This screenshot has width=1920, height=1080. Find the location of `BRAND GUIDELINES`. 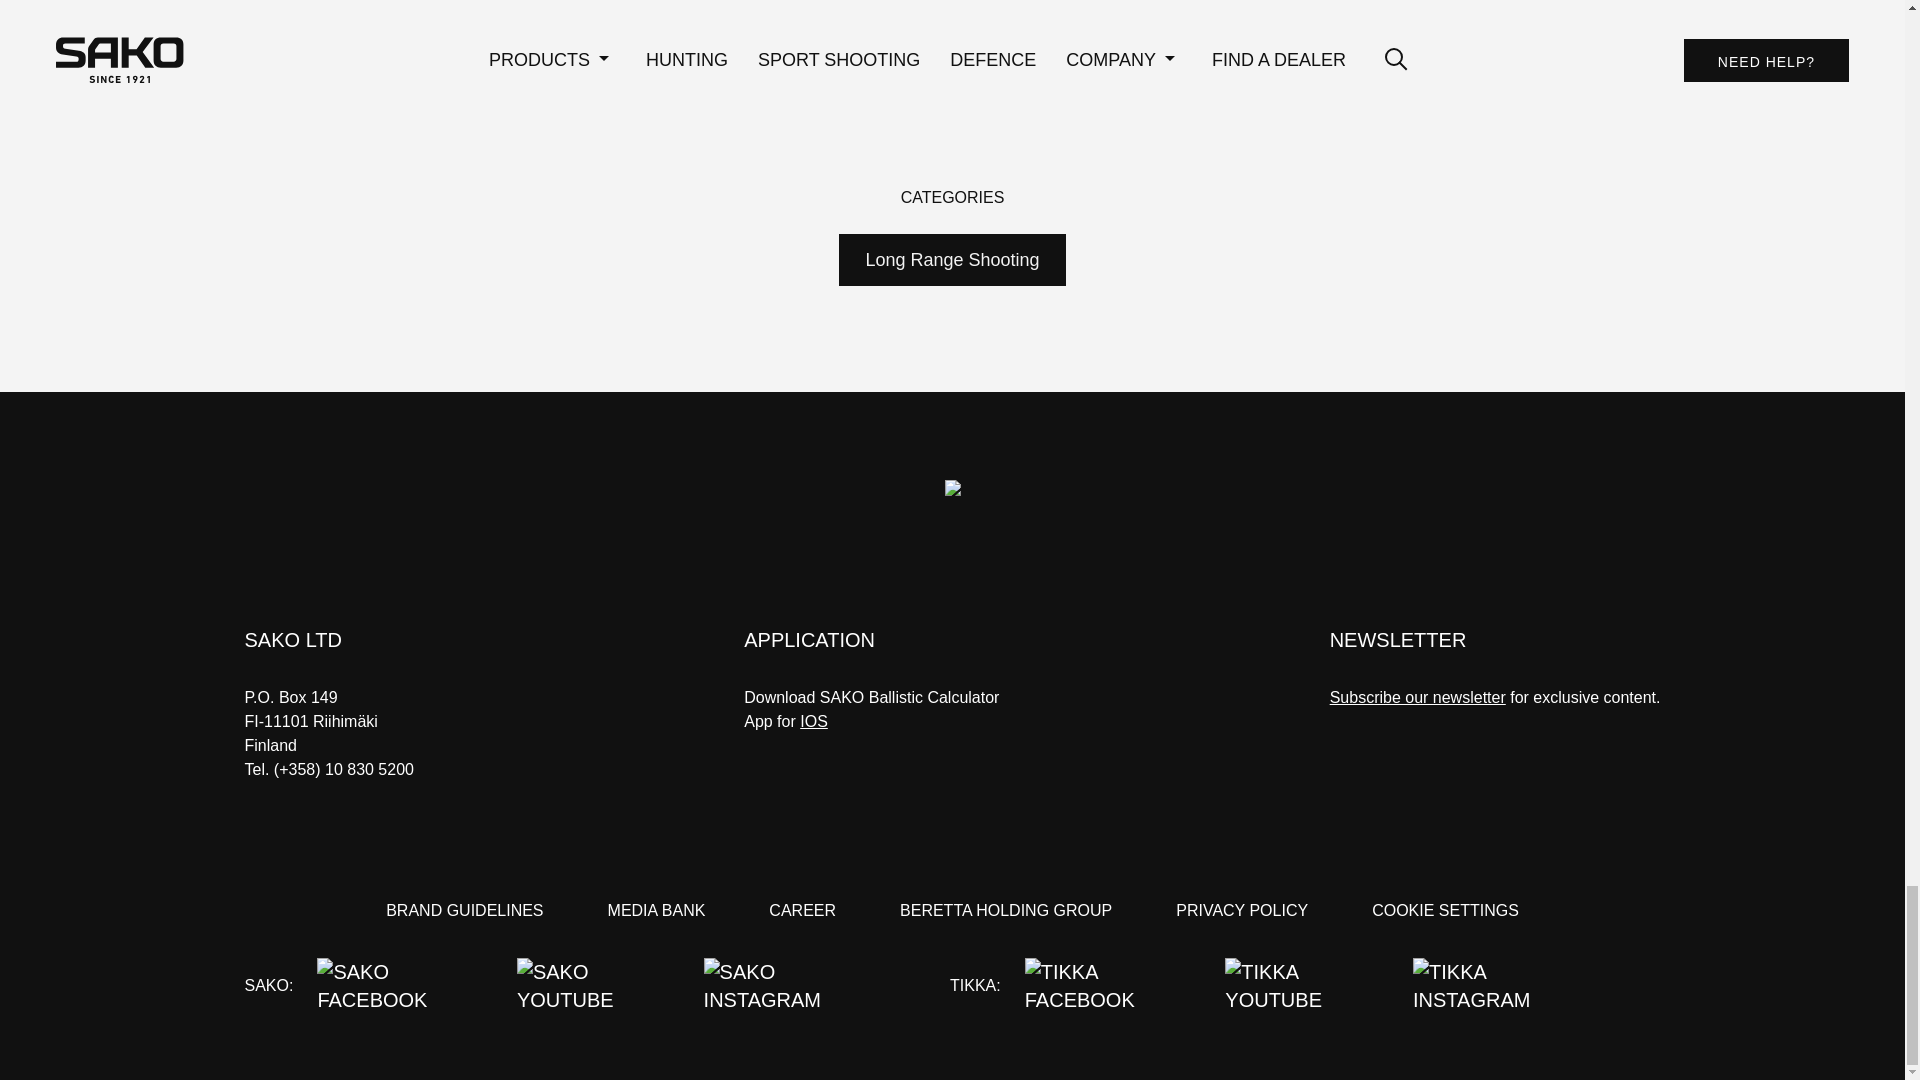

BRAND GUIDELINES is located at coordinates (464, 910).